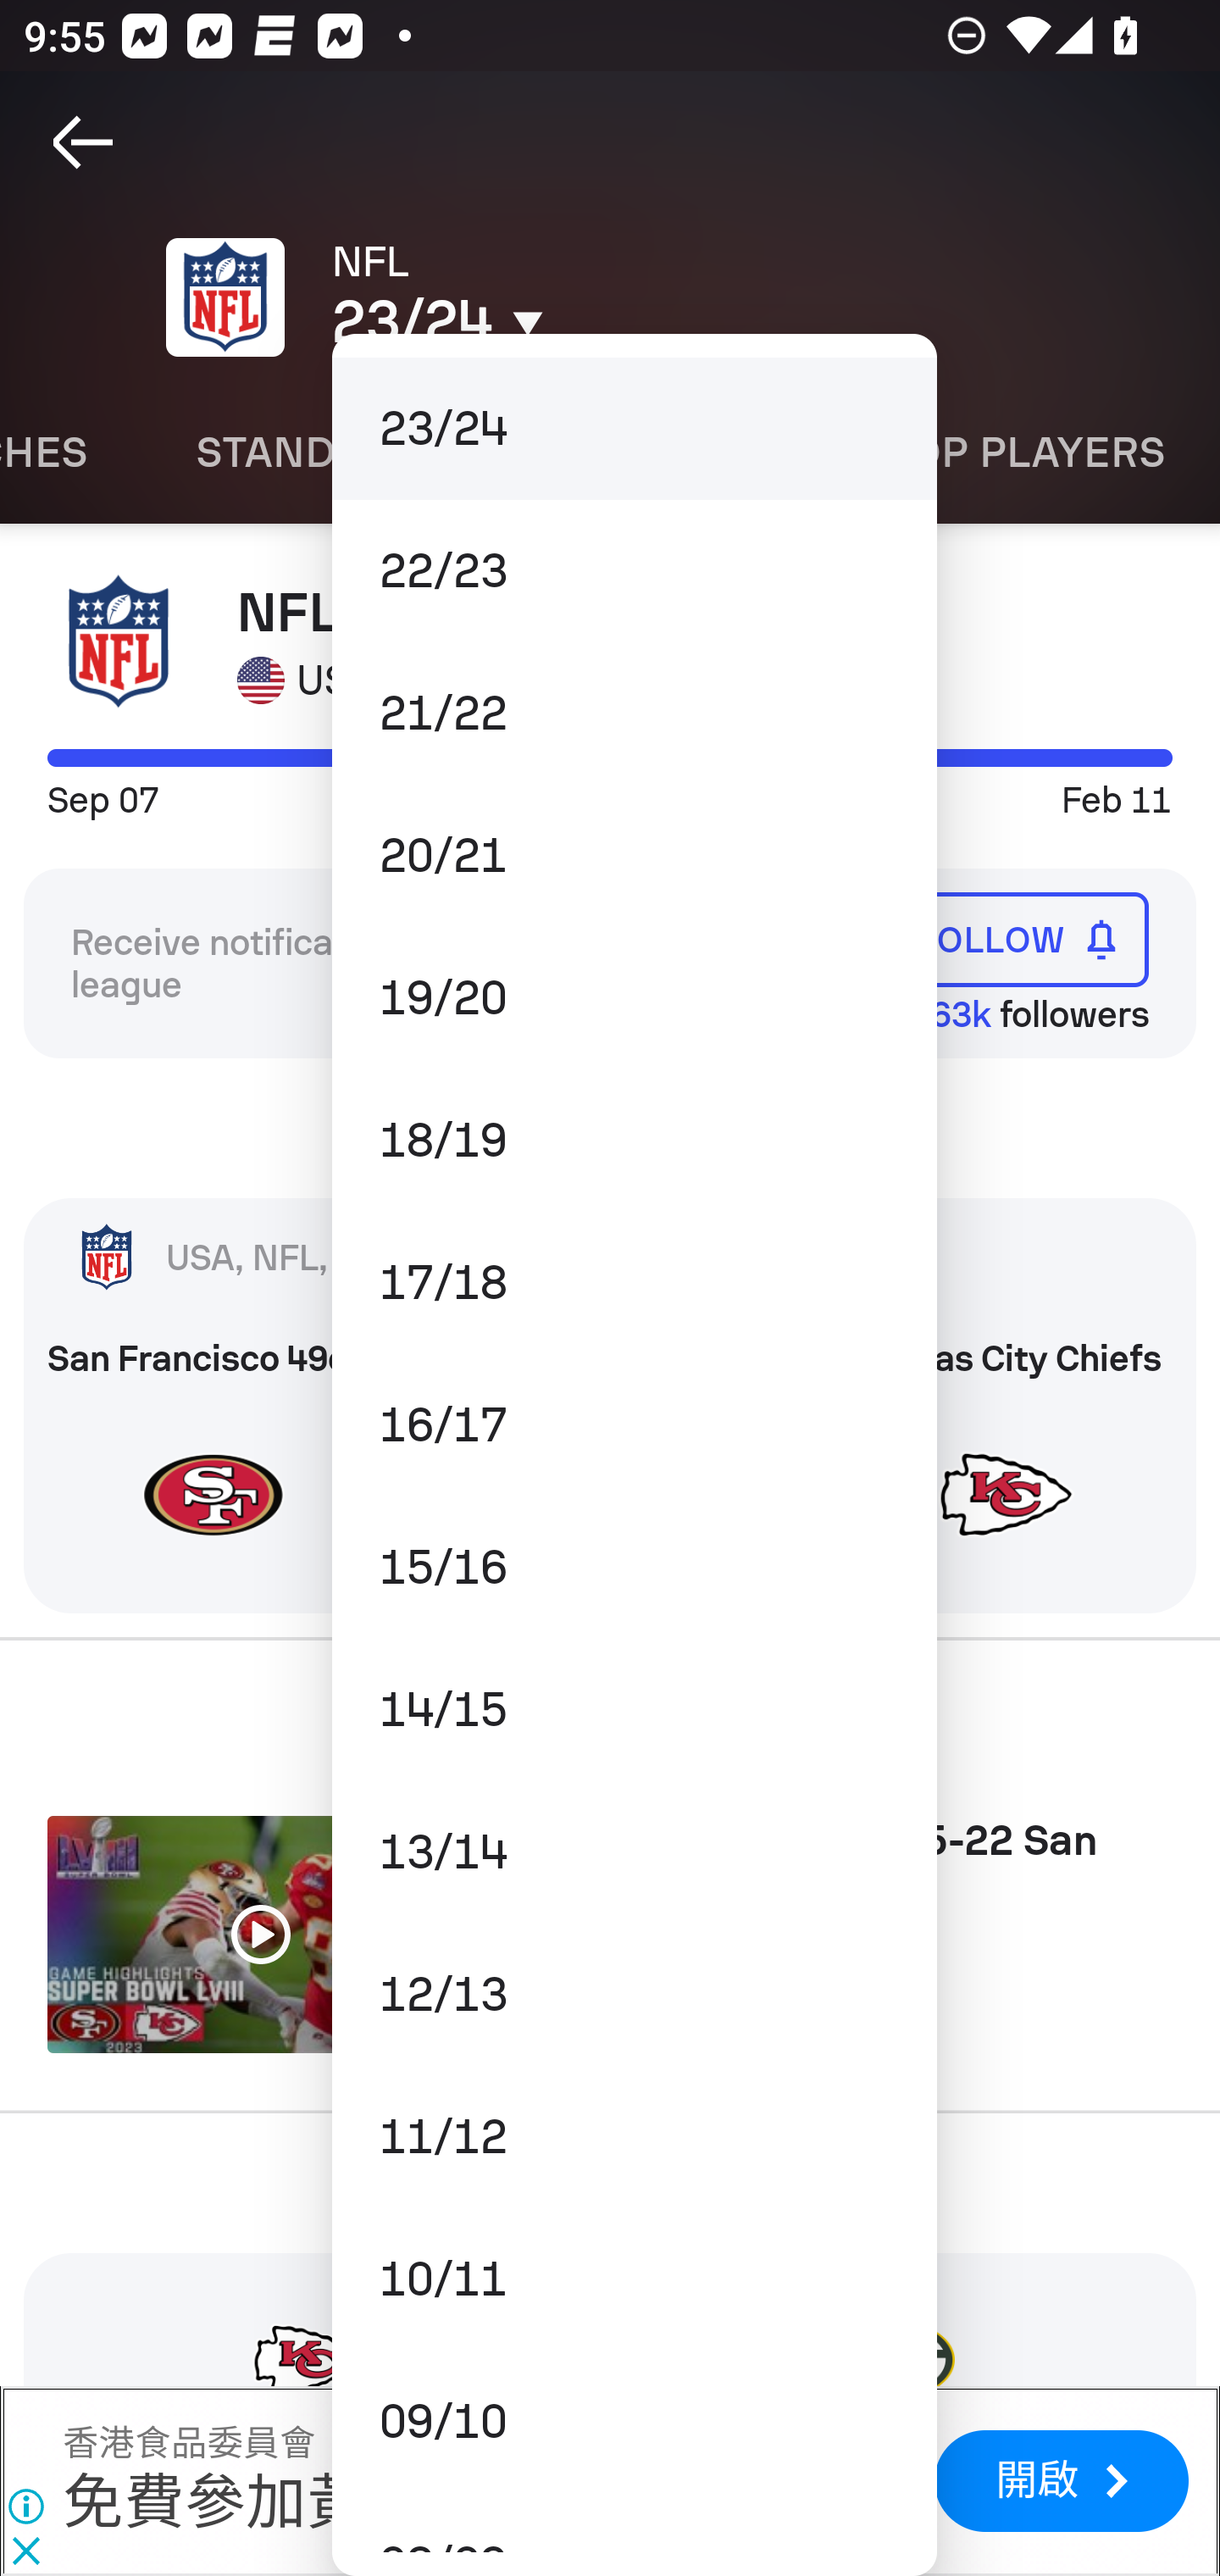  I want to click on 17/18, so click(634, 1283).